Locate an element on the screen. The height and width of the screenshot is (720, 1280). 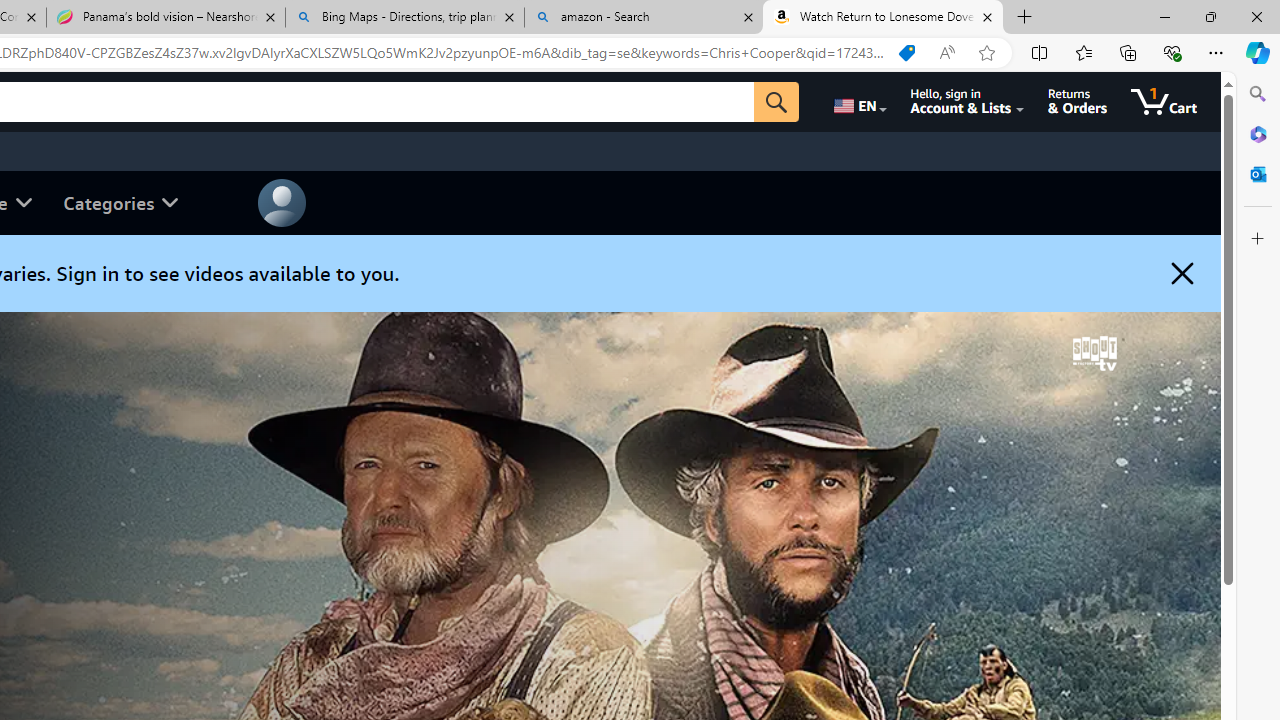
amazon - Search is located at coordinates (643, 18).